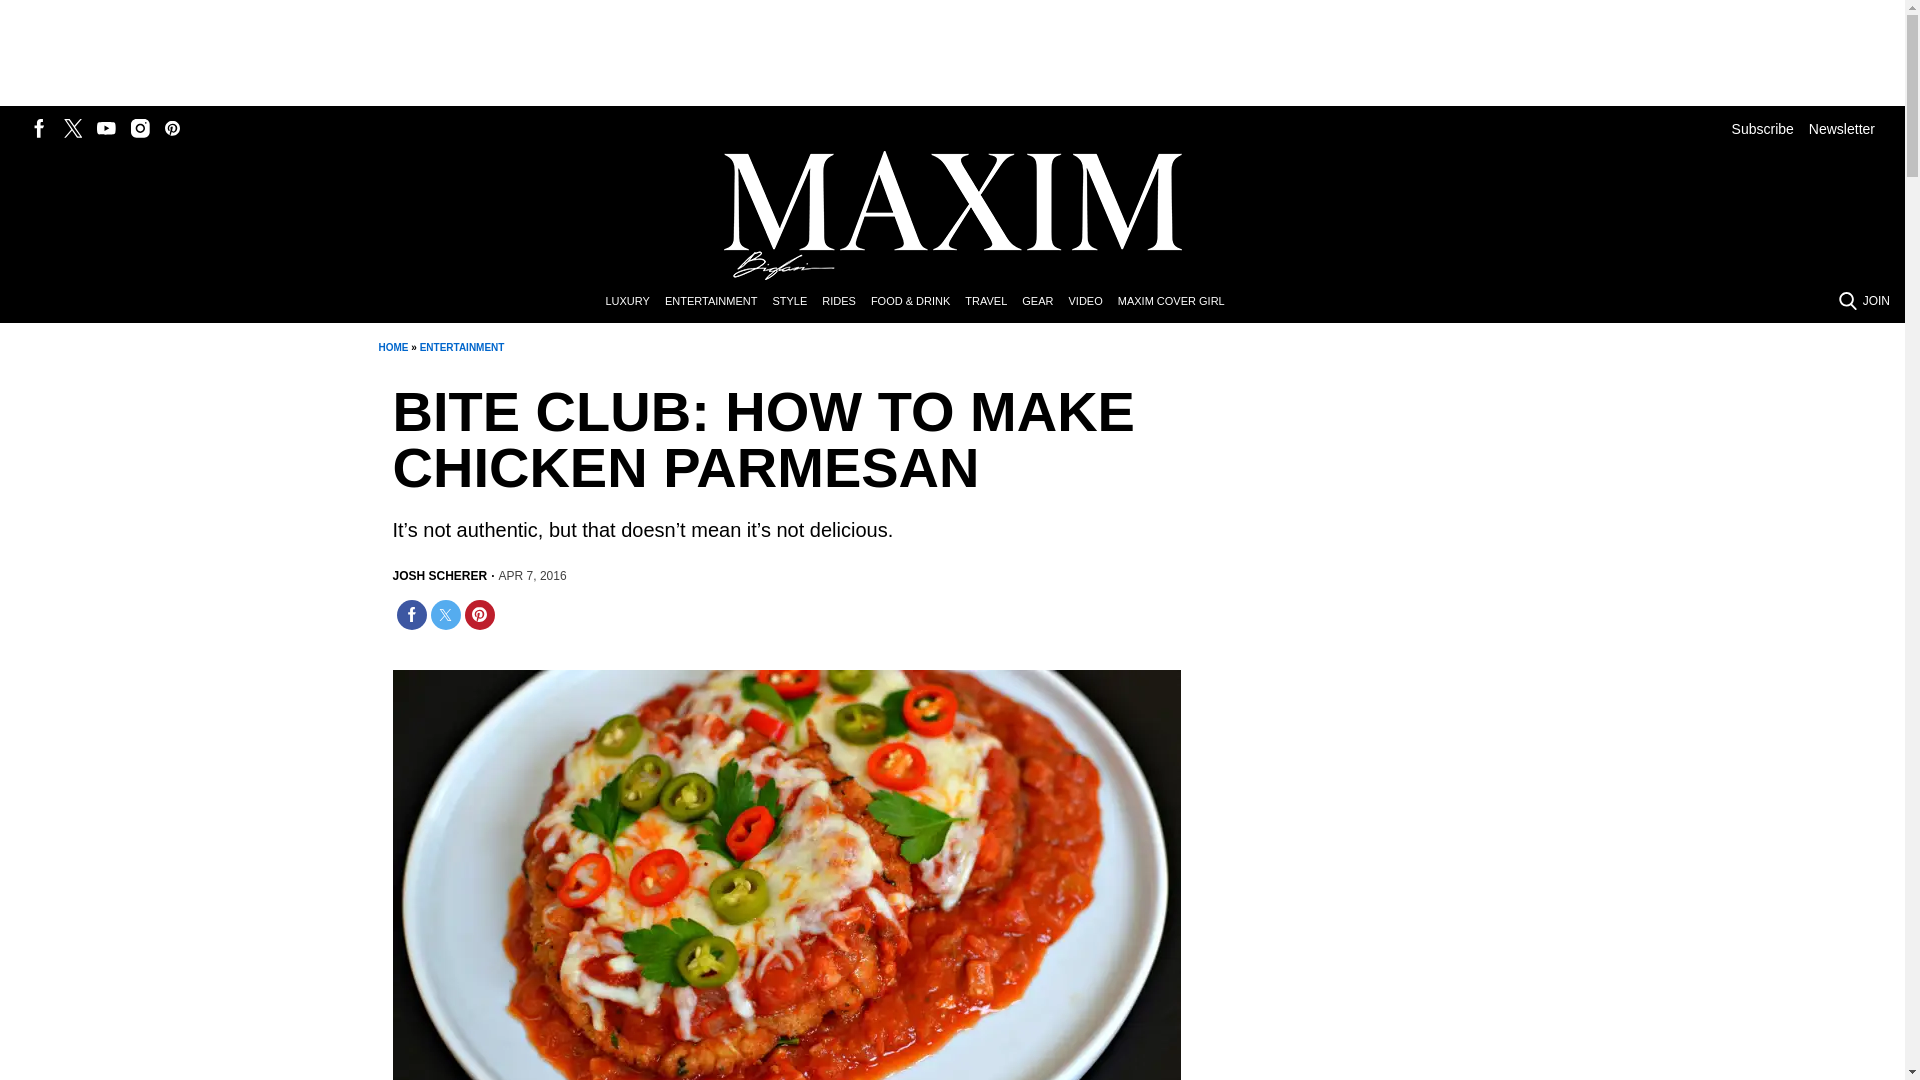  What do you see at coordinates (439, 576) in the screenshot?
I see `Posts by Josh Scherer` at bounding box center [439, 576].